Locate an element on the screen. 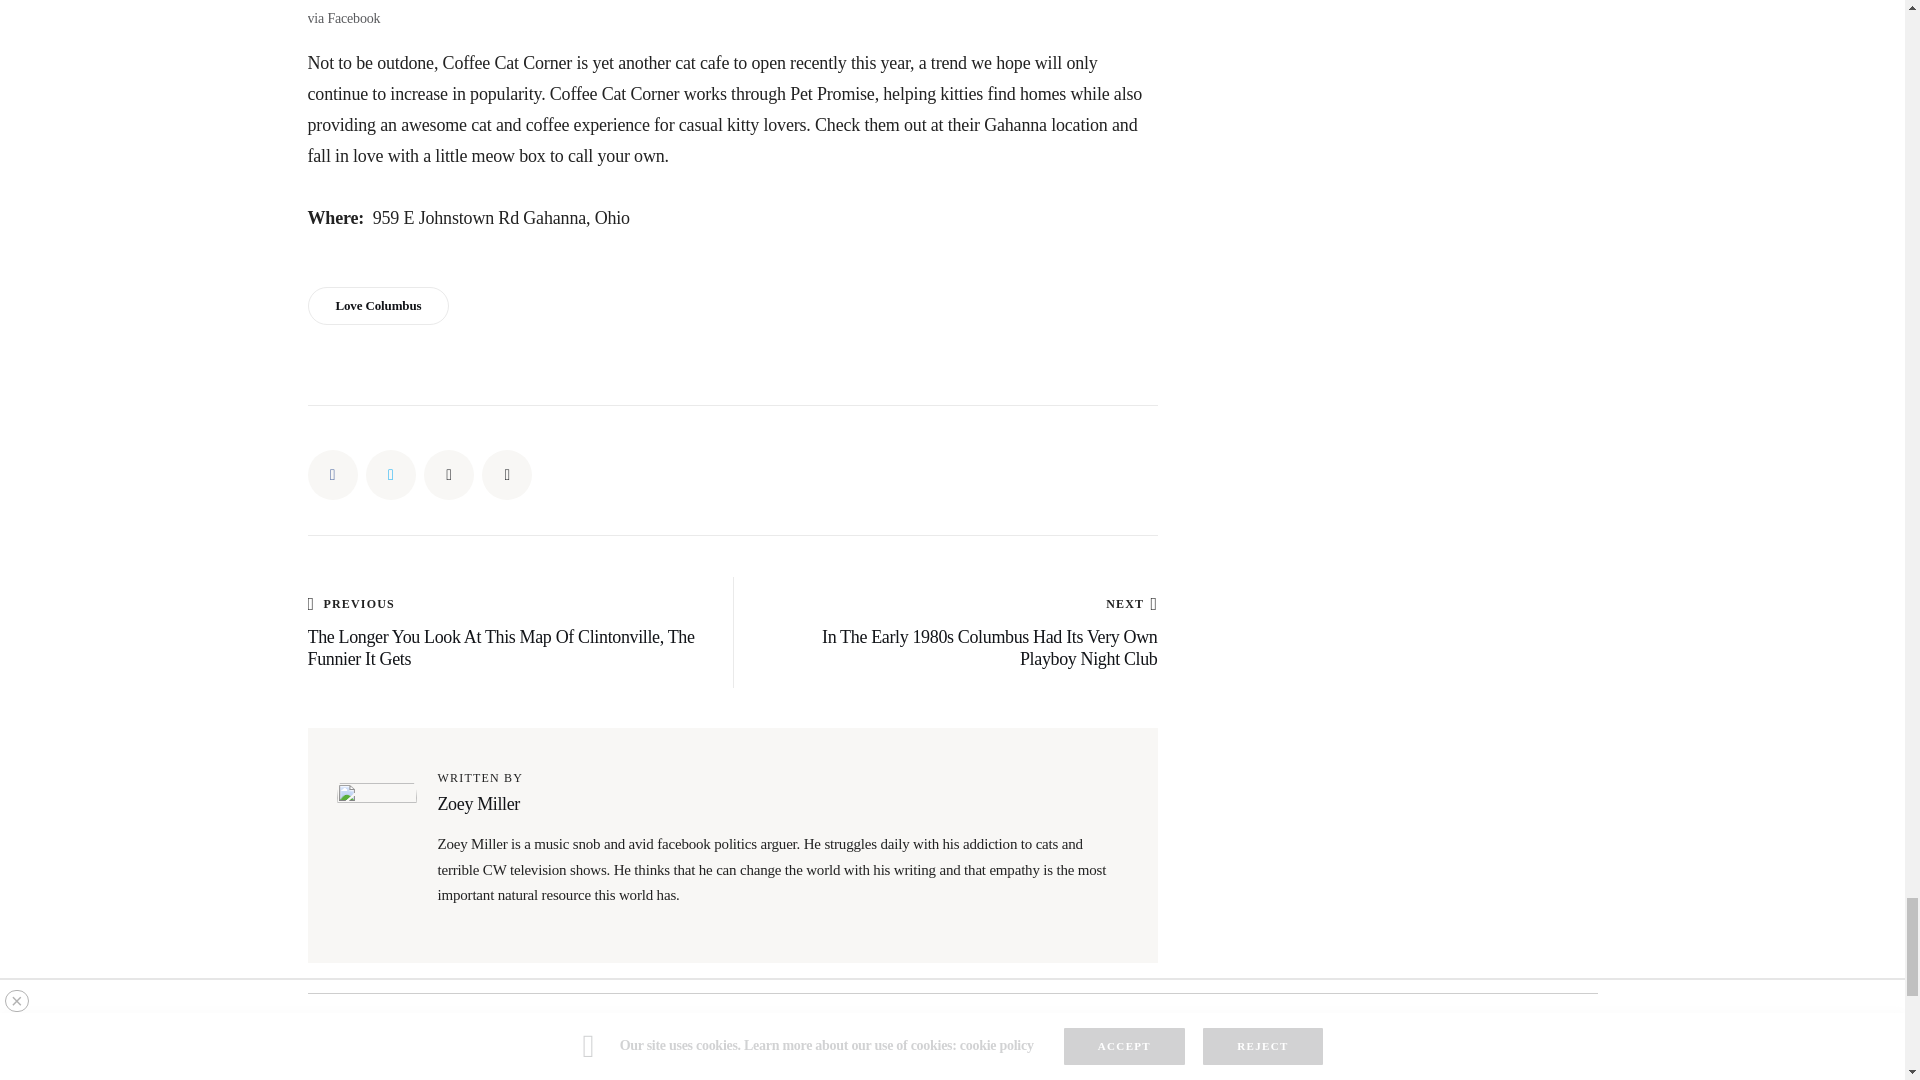 Image resolution: width=1920 pixels, height=1080 pixels. Copy URL to clipboard is located at coordinates (506, 475).